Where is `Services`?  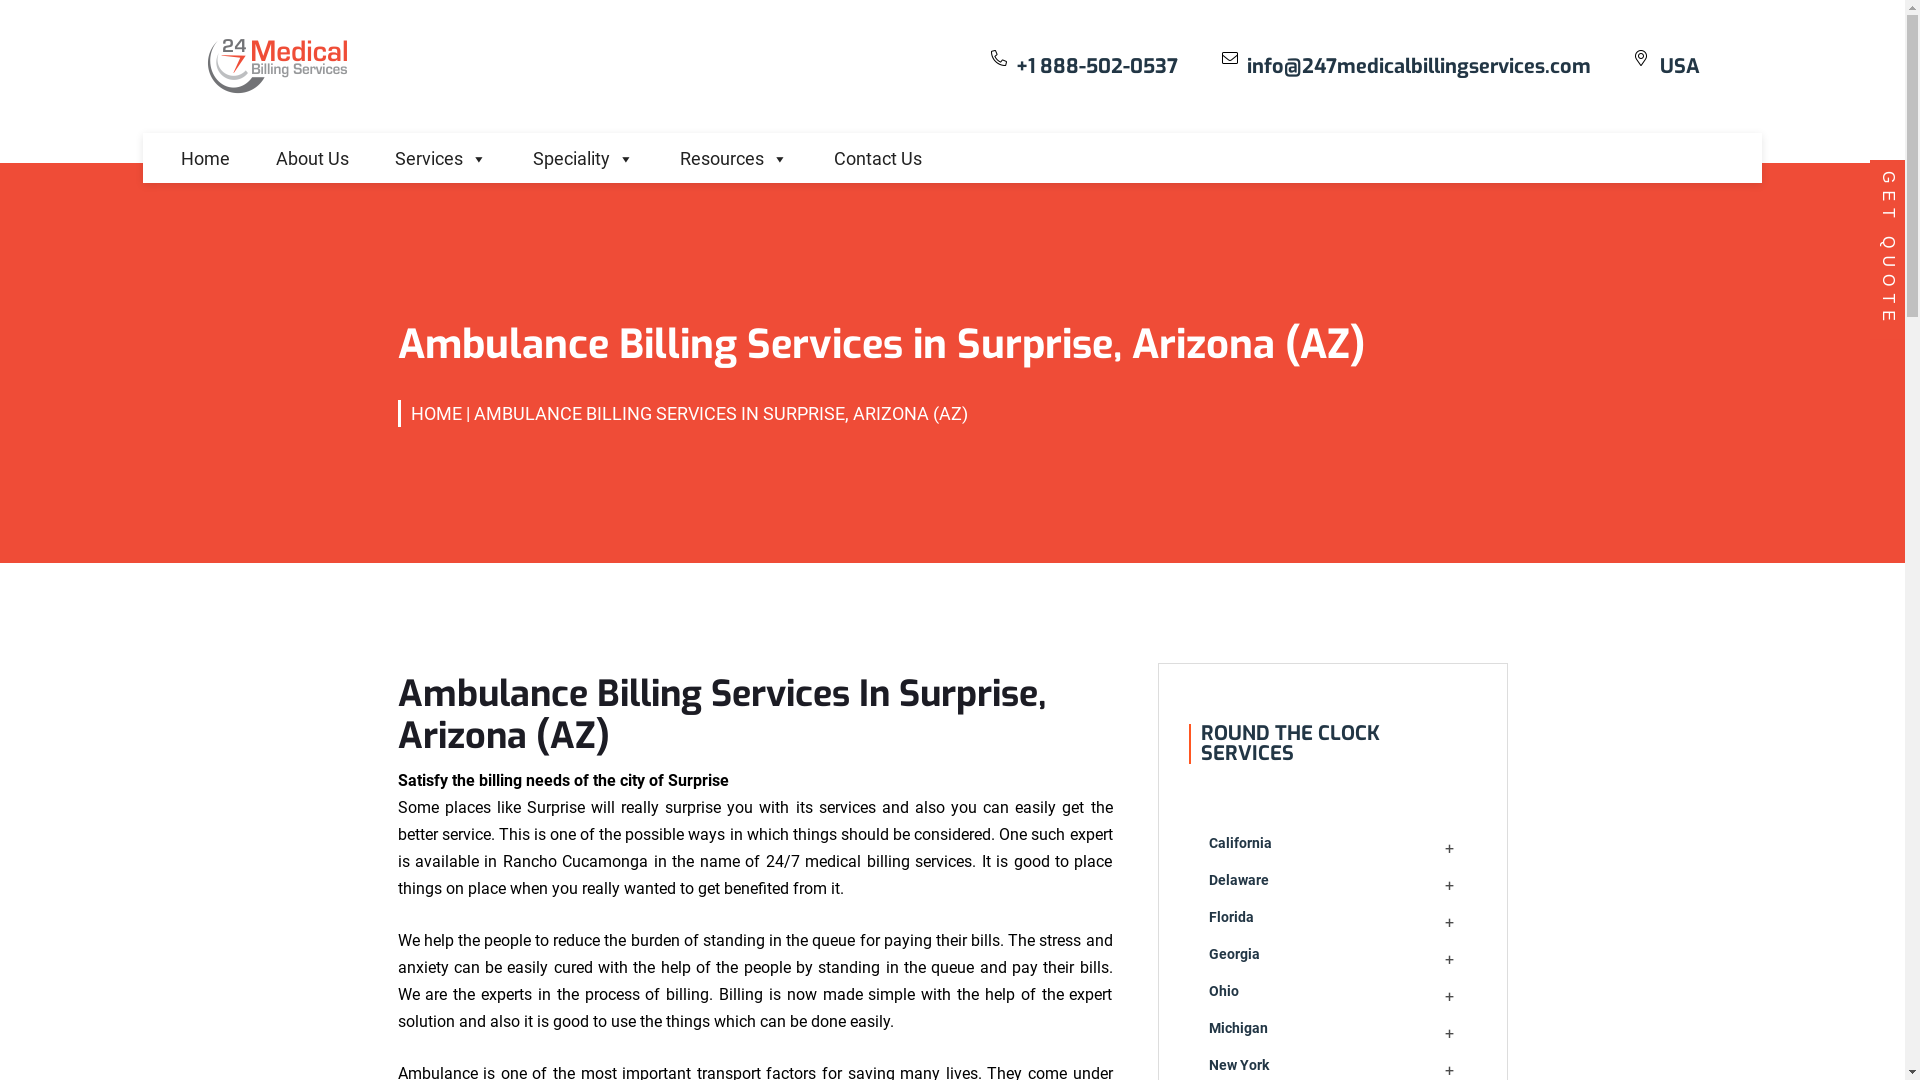 Services is located at coordinates (441, 153).